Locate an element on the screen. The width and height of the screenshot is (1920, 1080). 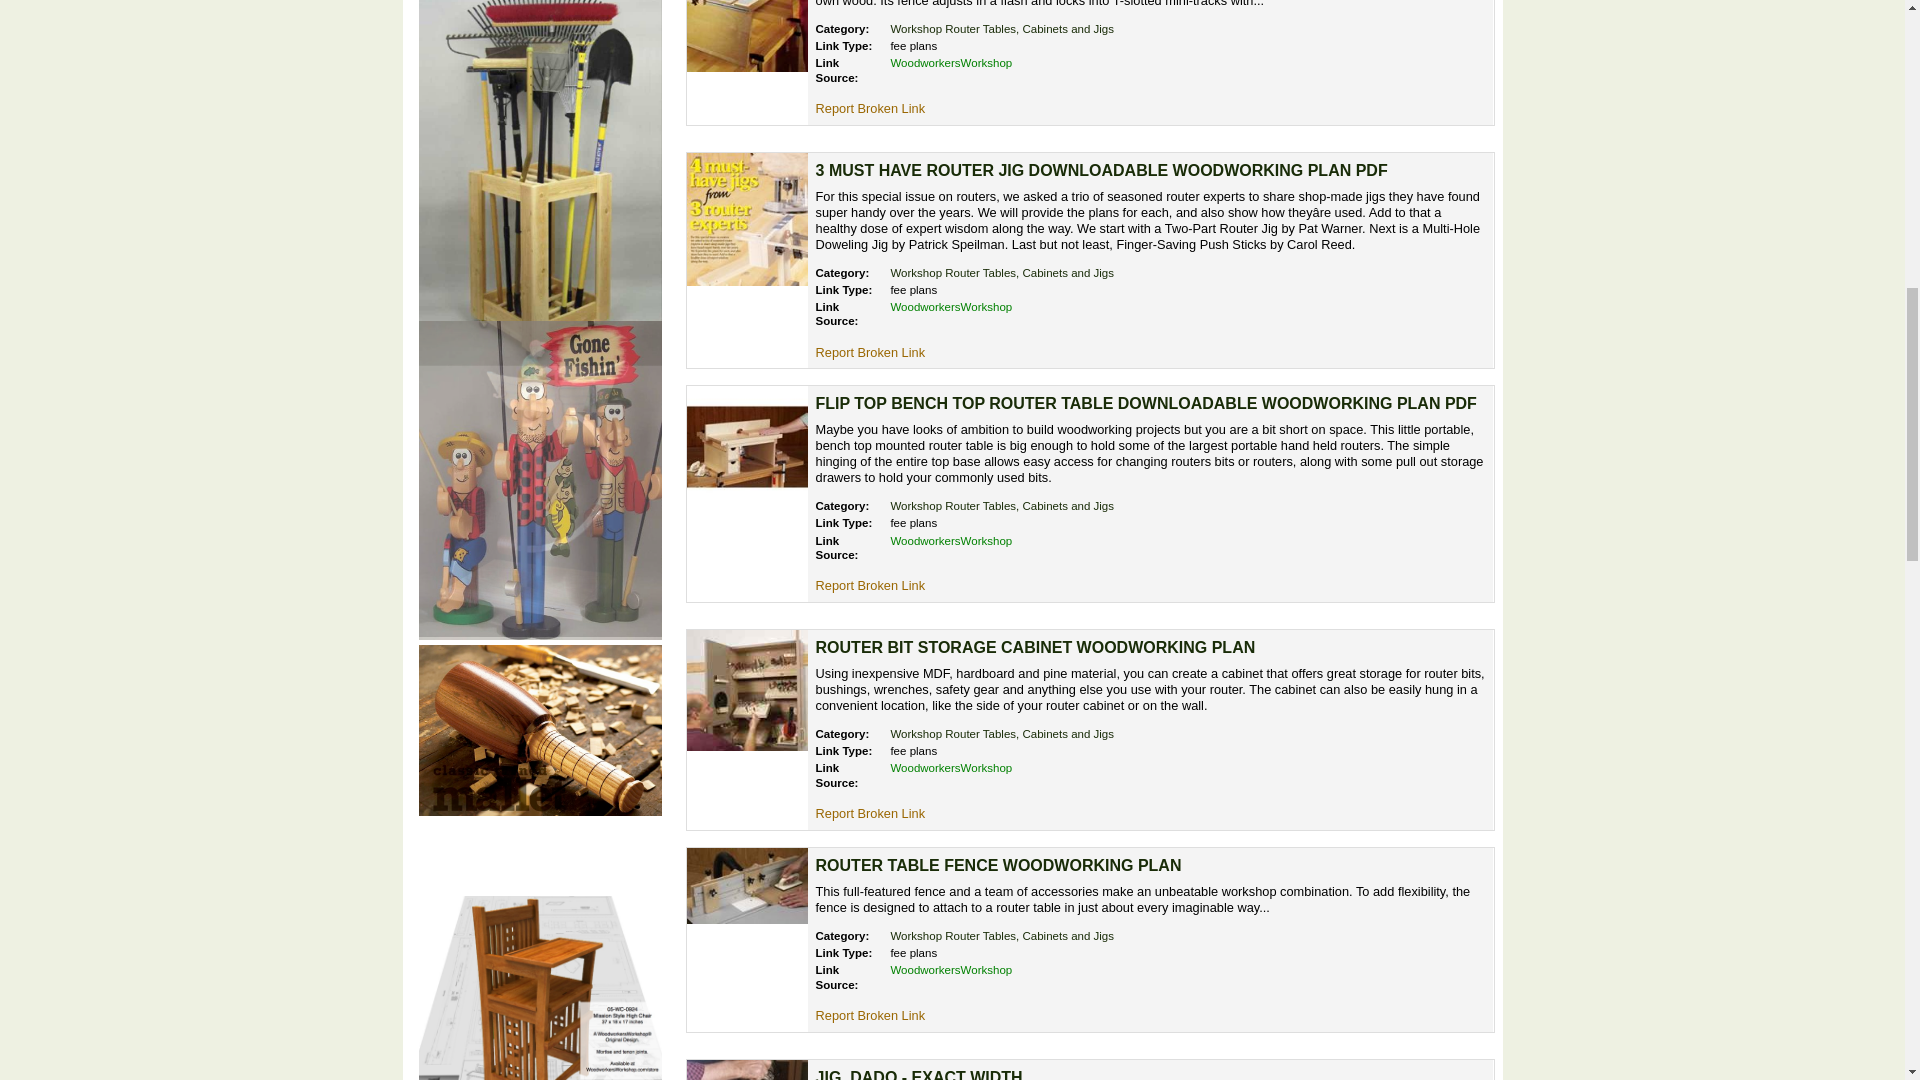
Workshop Router Tables, Cabinets and Jigs is located at coordinates (1002, 272).